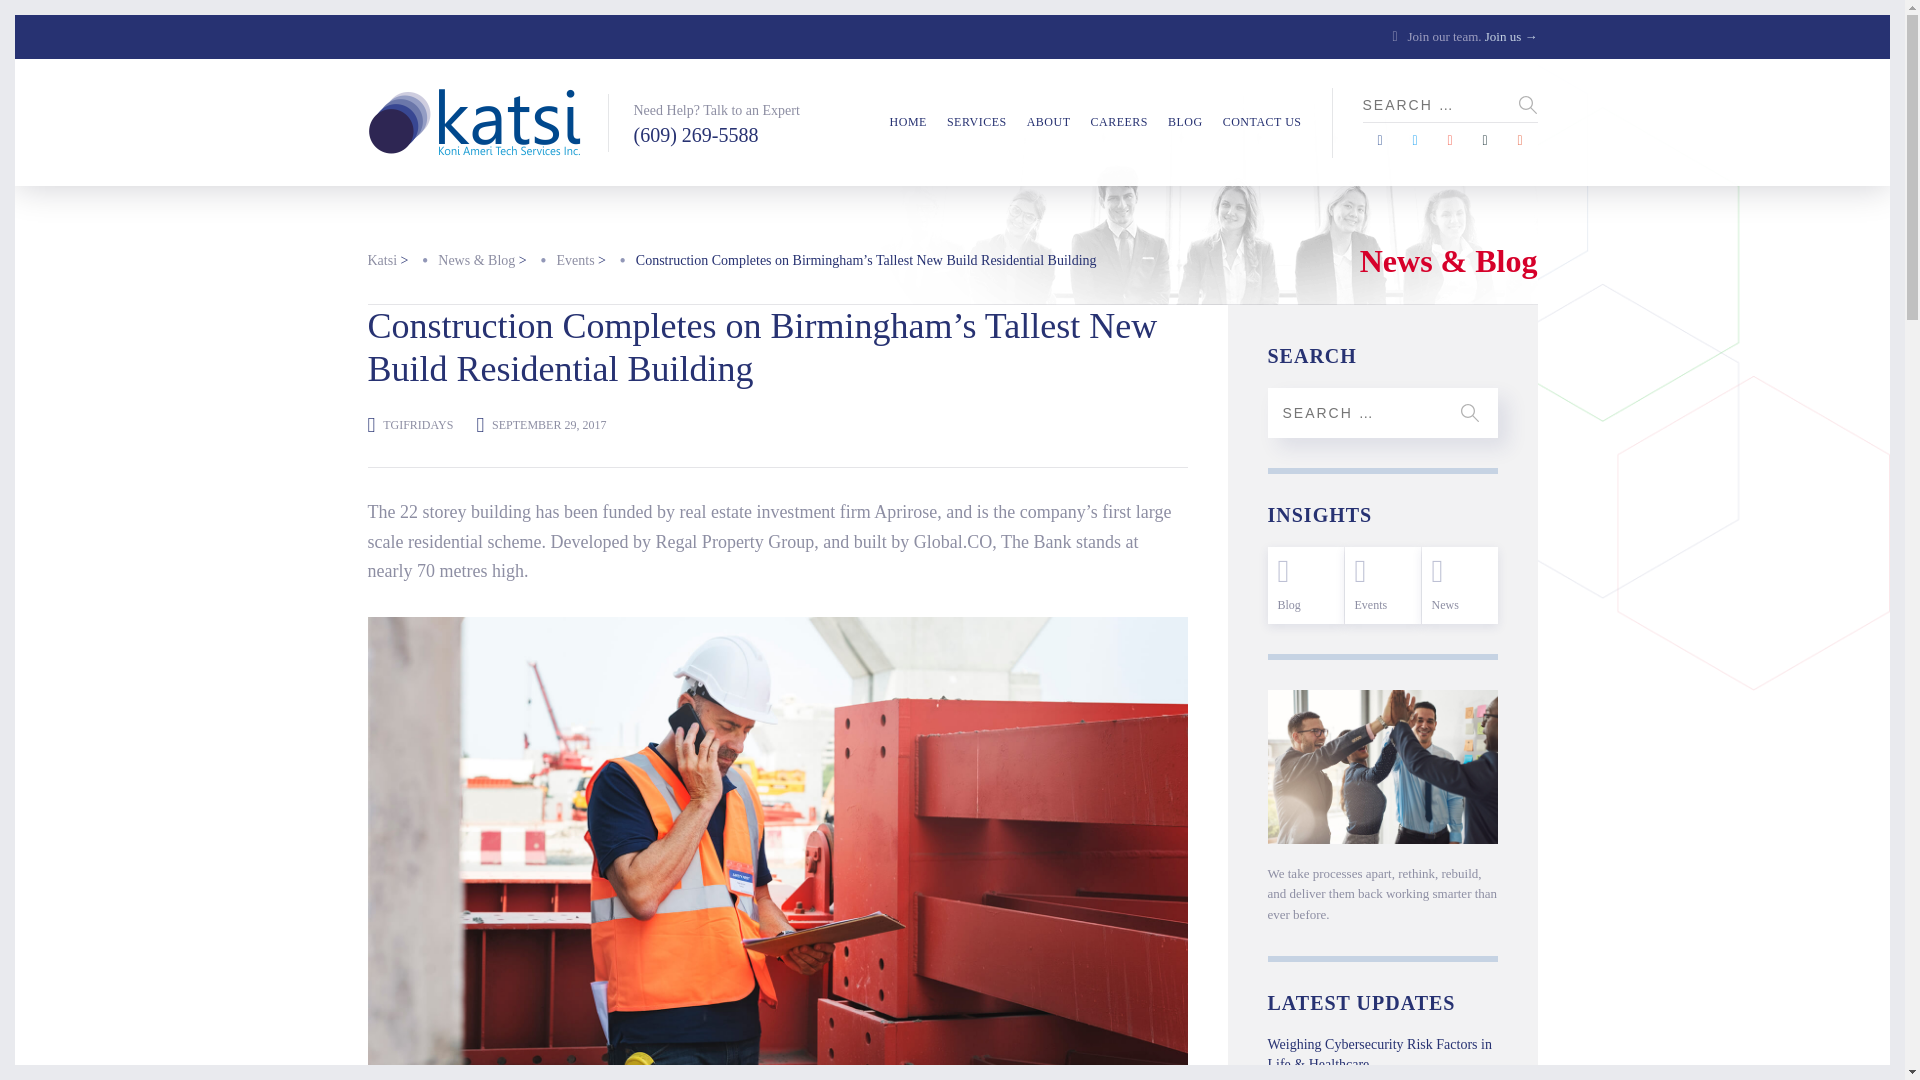 The image size is (1920, 1080). Describe the element at coordinates (976, 122) in the screenshot. I see `SERVICES` at that location.